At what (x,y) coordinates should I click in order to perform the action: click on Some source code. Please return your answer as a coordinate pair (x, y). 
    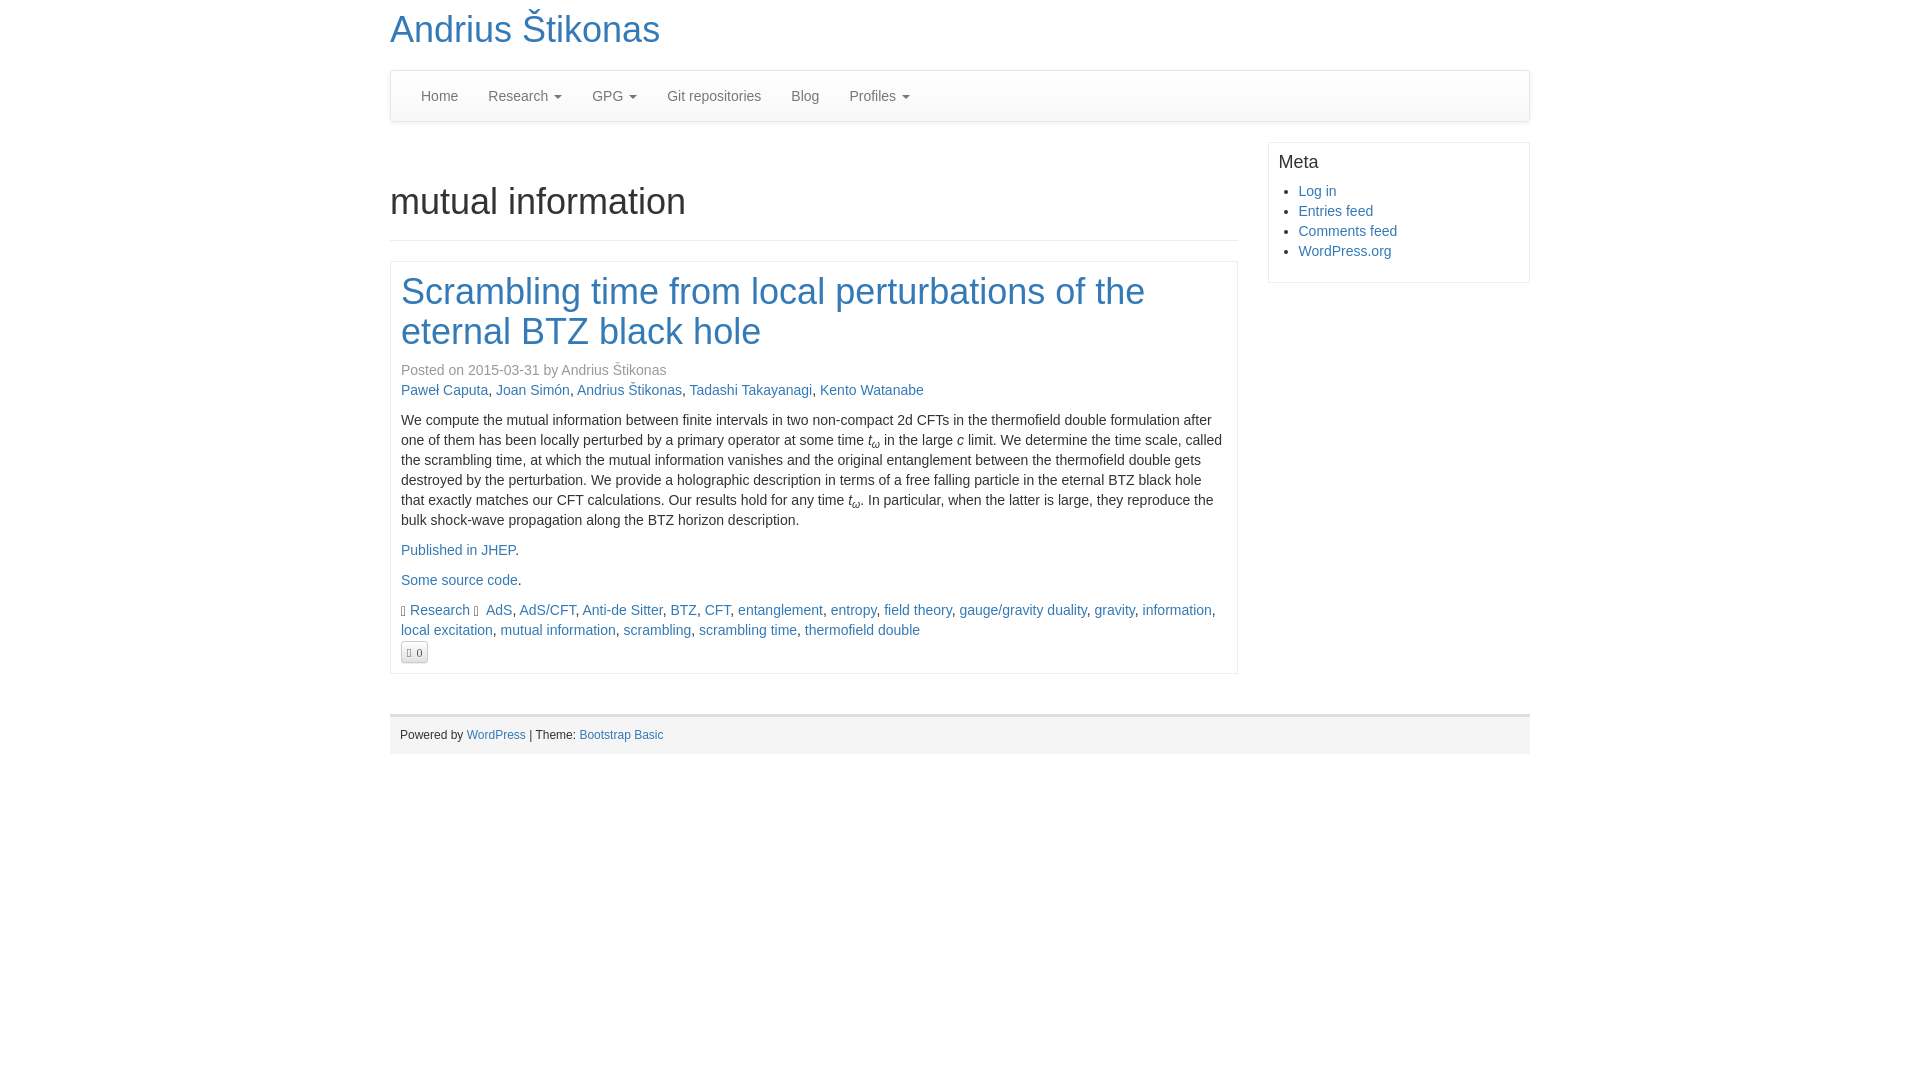
    Looking at the image, I should click on (460, 580).